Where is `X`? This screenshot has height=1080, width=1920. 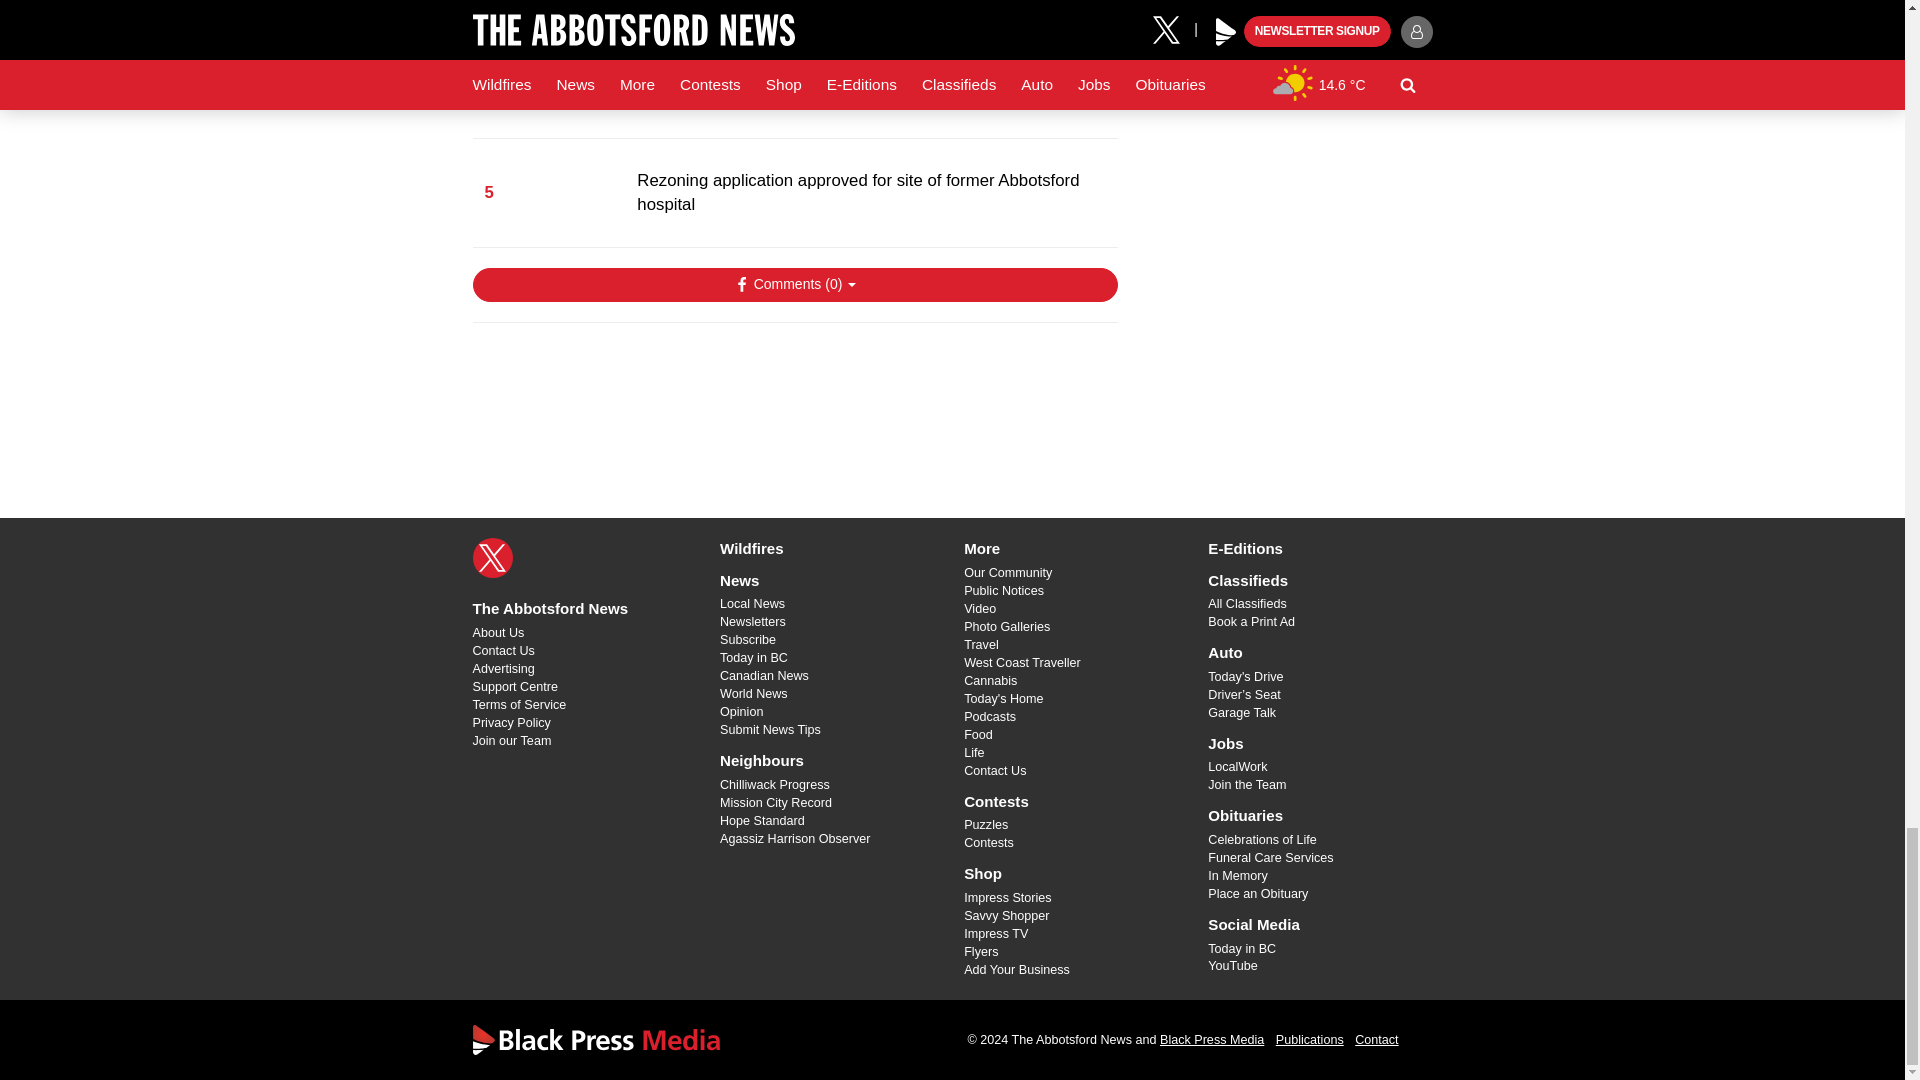 X is located at coordinates (492, 557).